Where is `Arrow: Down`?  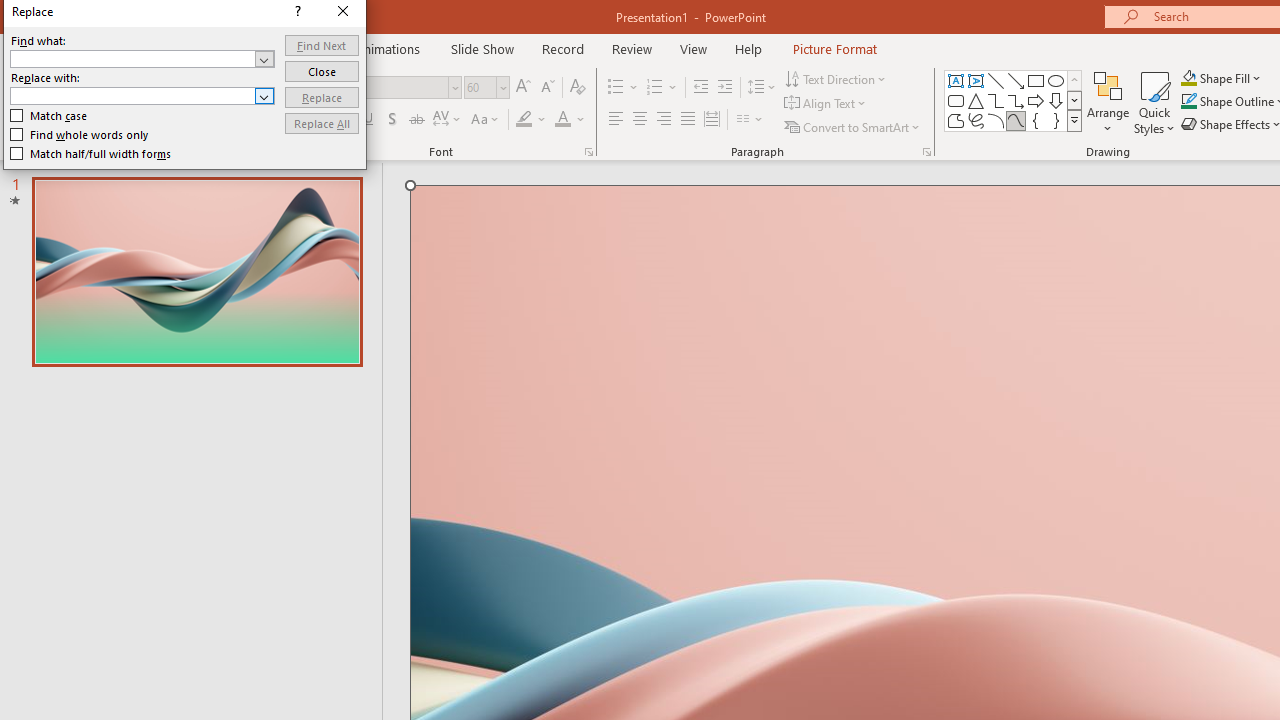 Arrow: Down is located at coordinates (1056, 100).